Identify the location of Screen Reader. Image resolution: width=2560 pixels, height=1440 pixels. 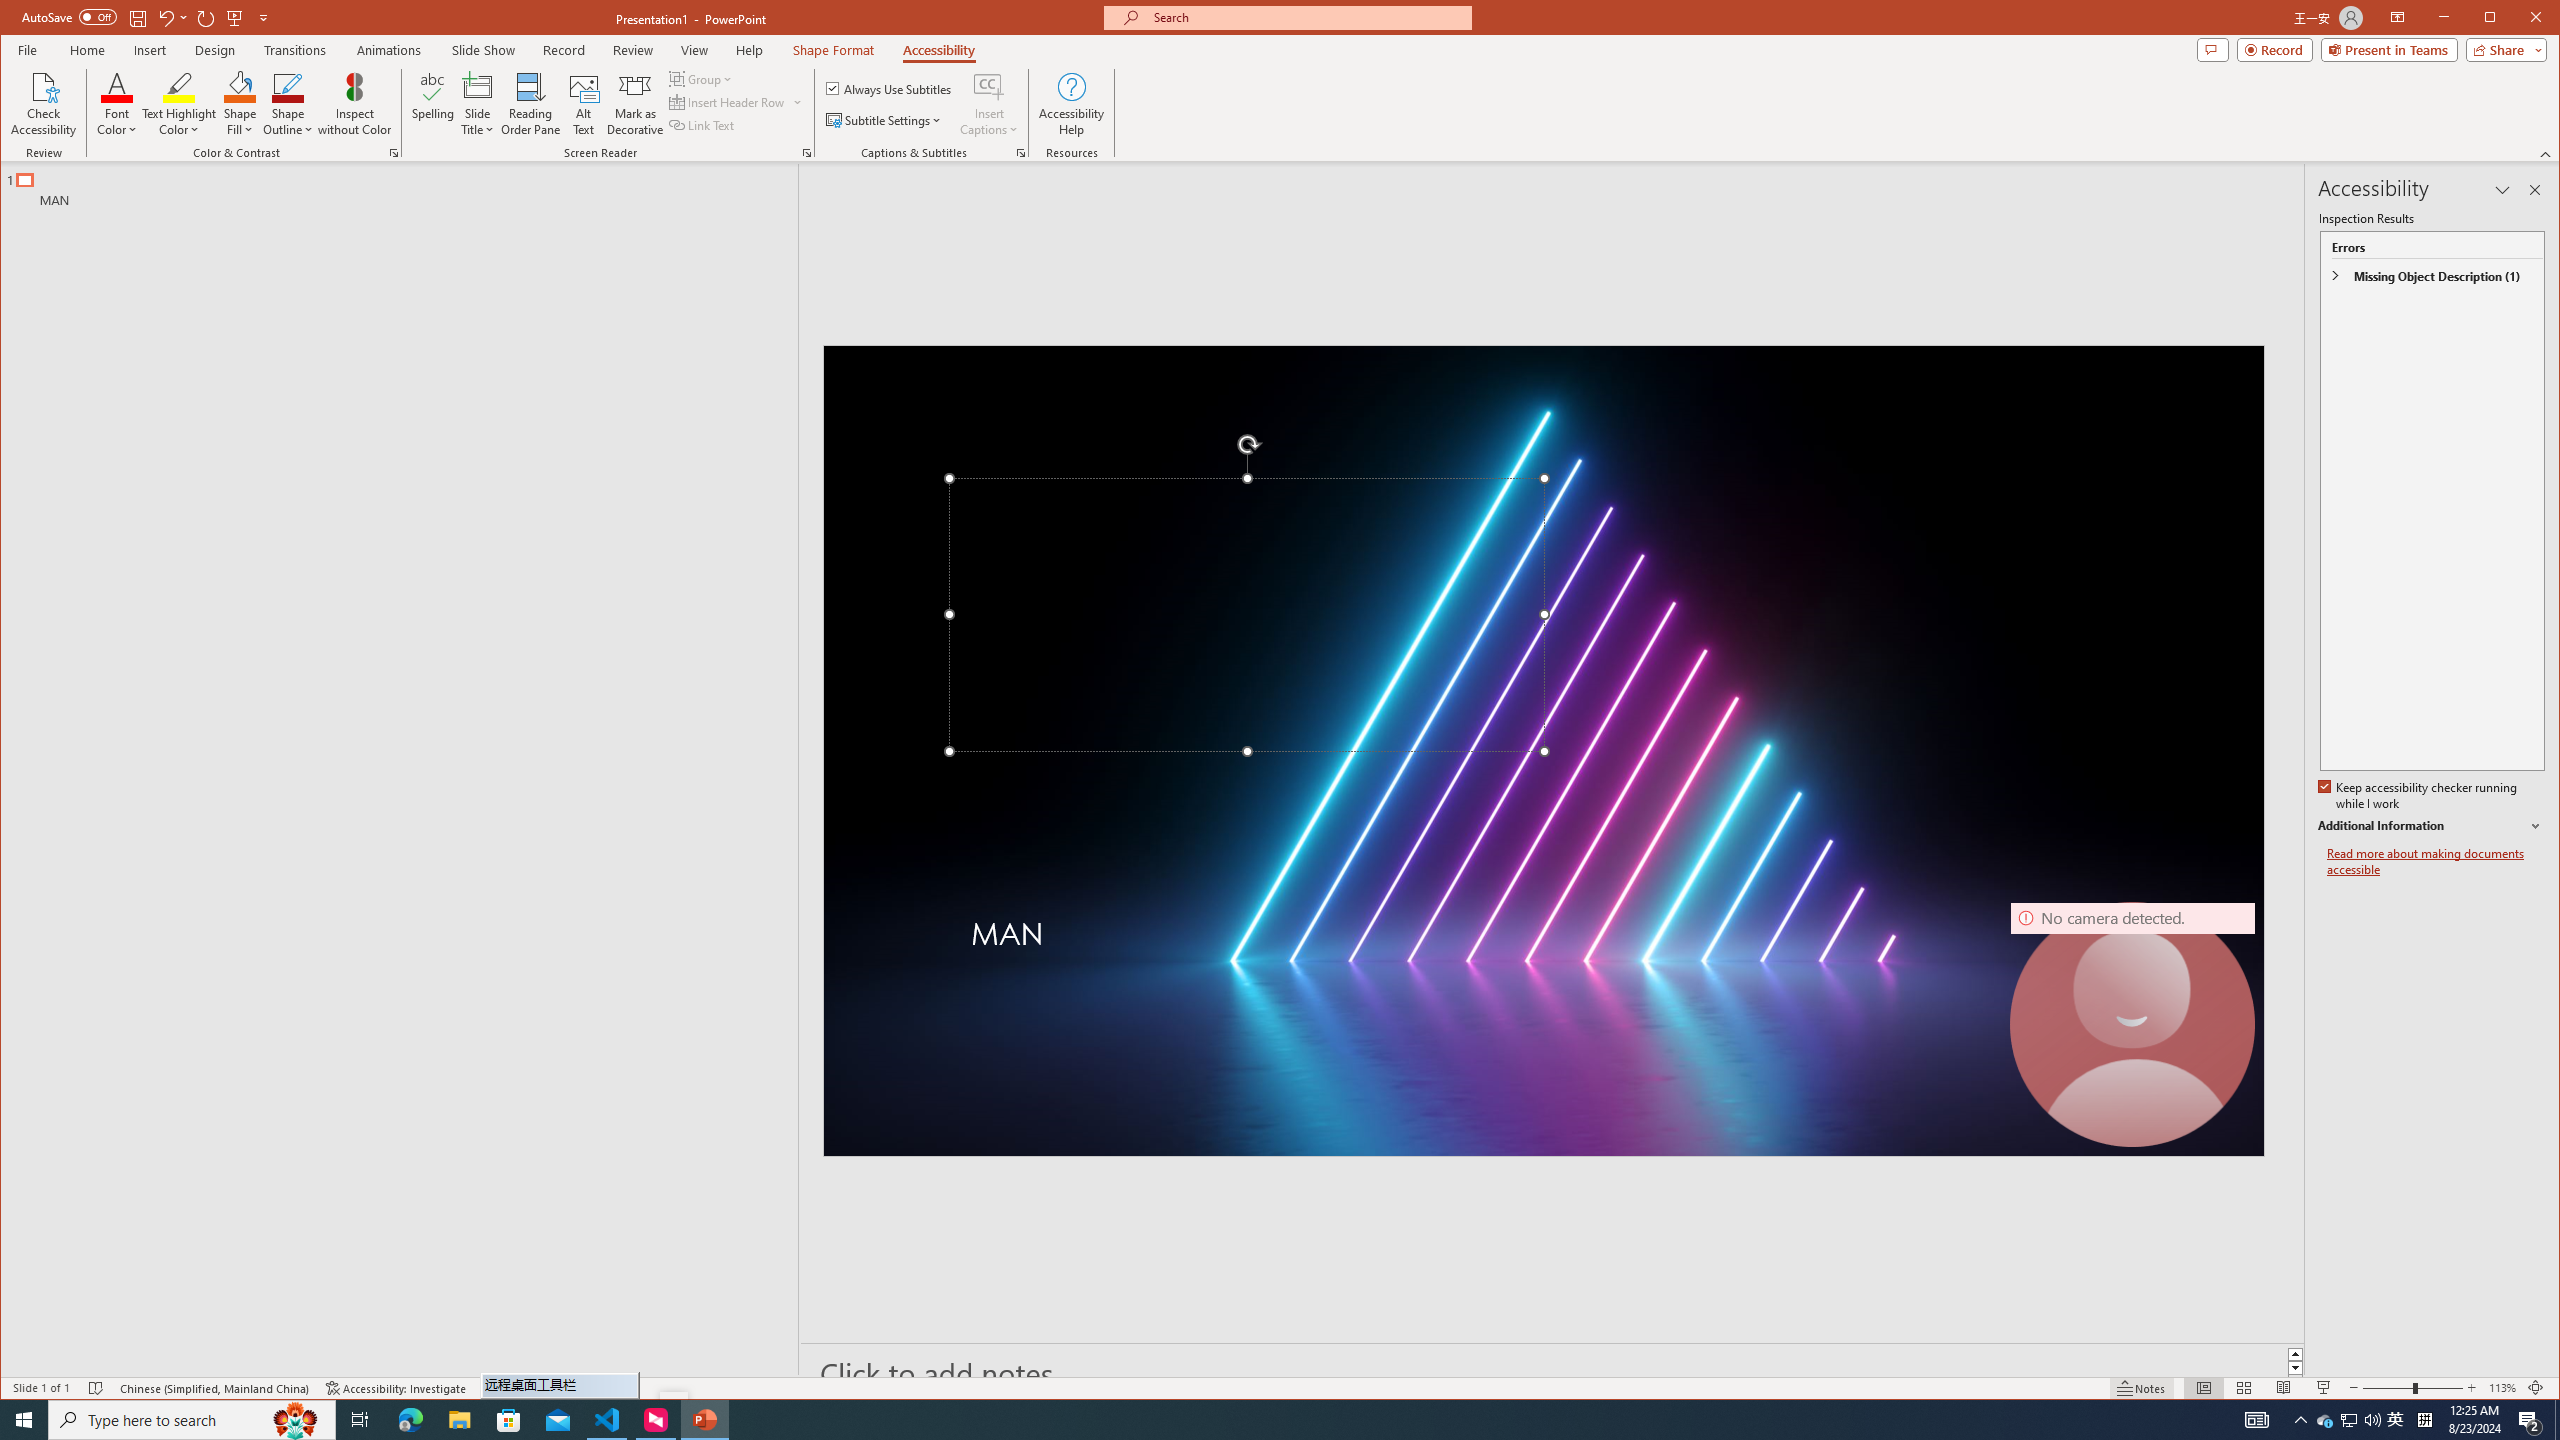
(806, 153).